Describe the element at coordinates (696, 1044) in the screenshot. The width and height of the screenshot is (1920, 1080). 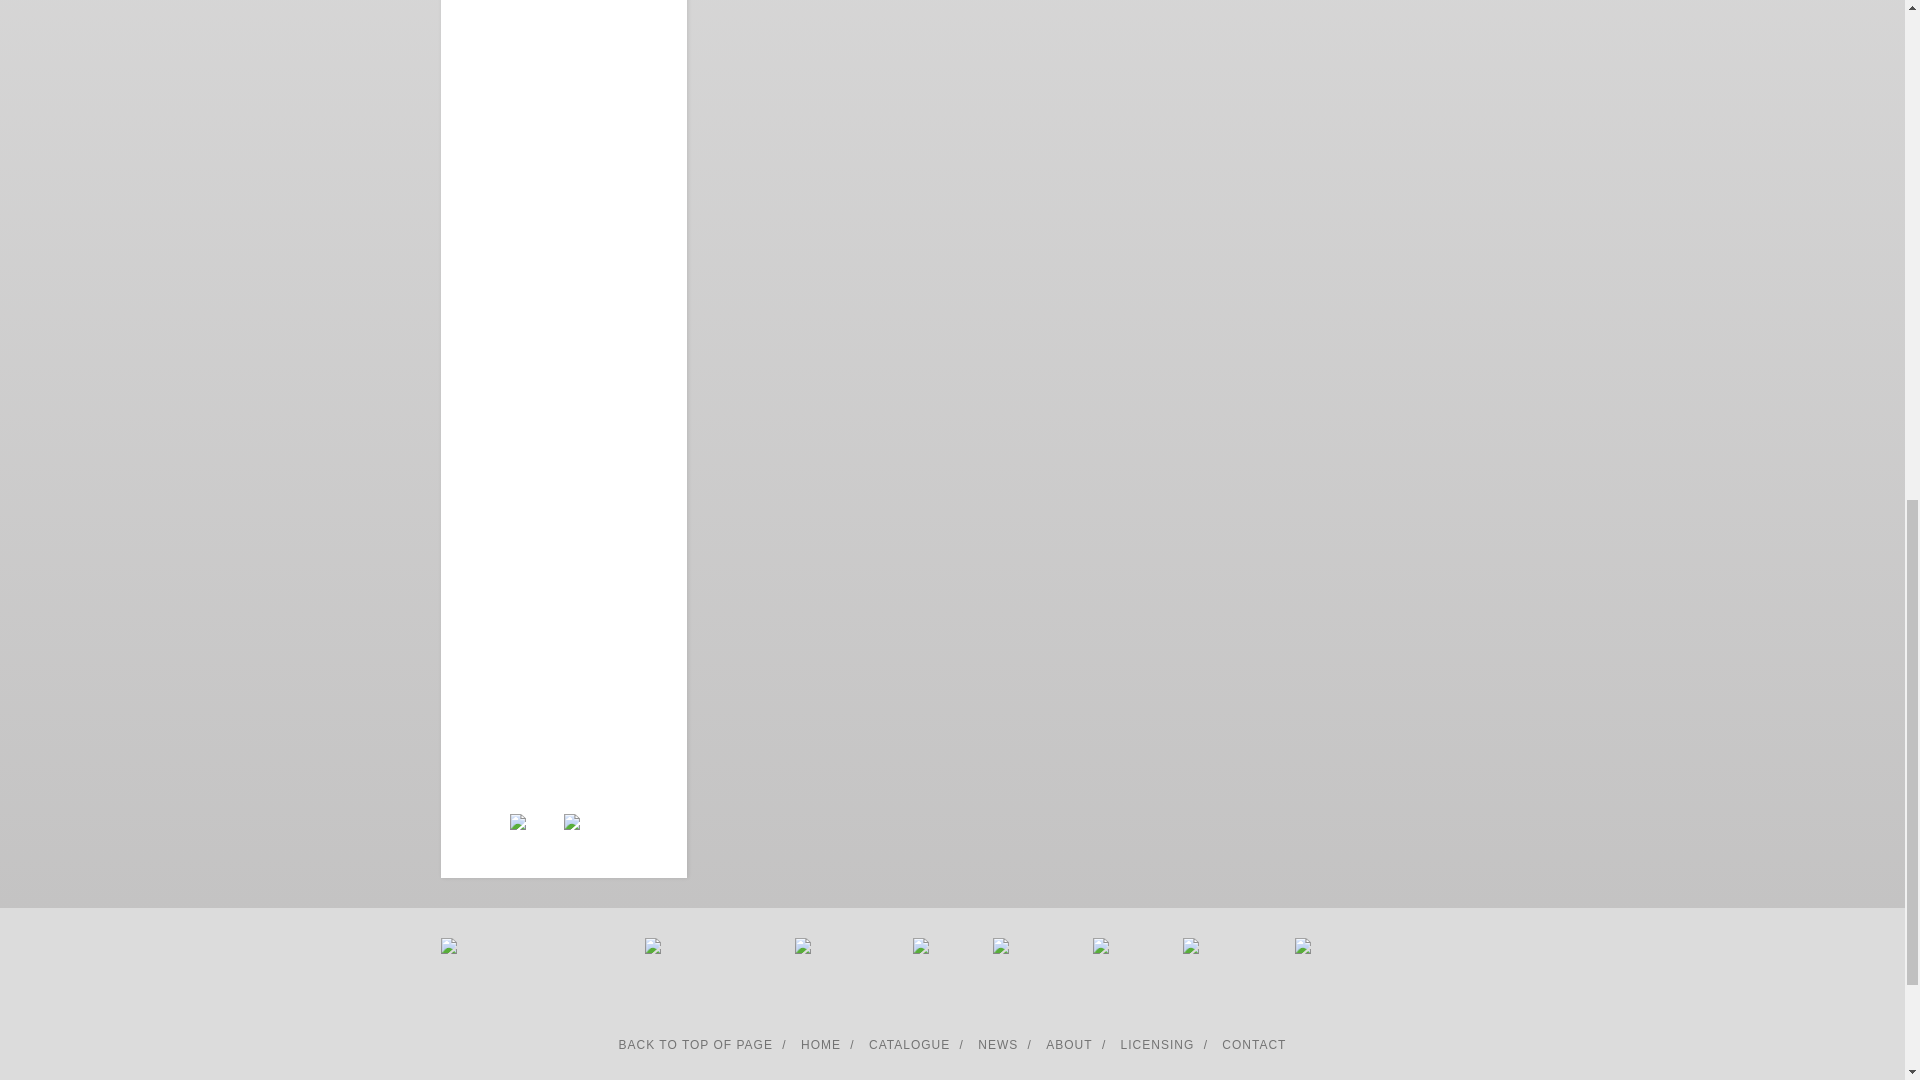
I see `BACK TO TOP OF PAGE` at that location.